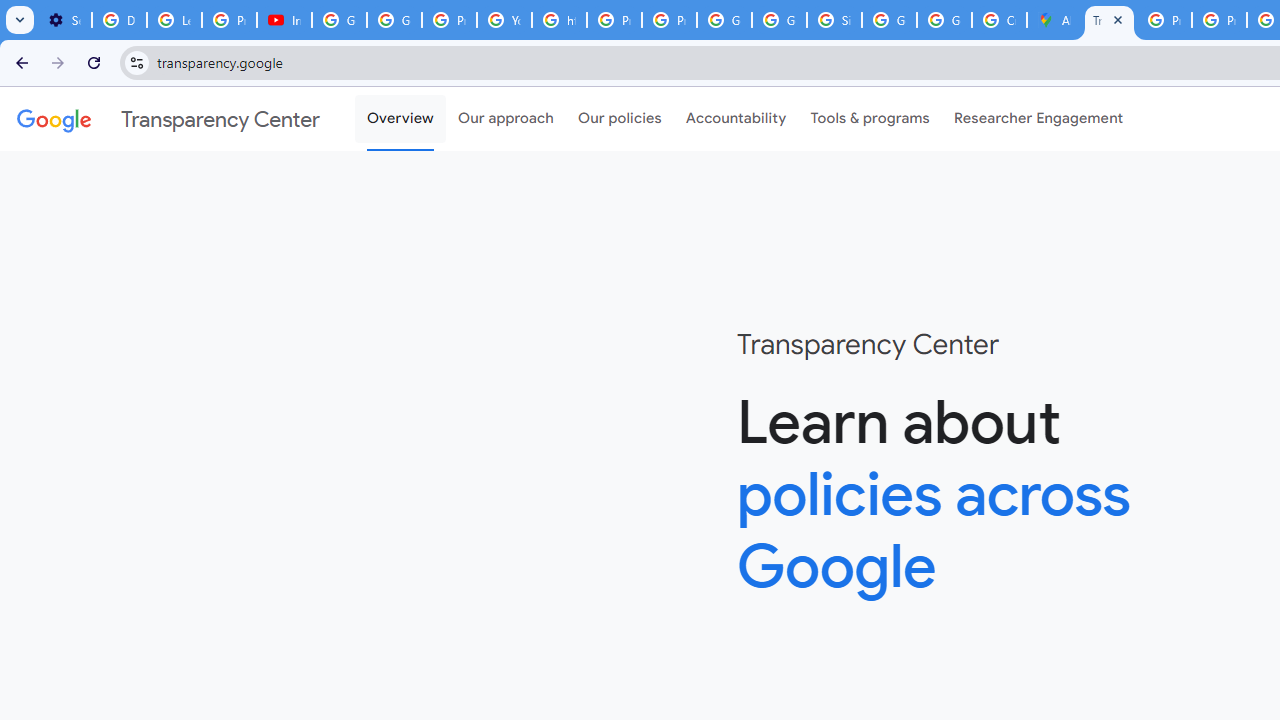 The height and width of the screenshot is (720, 1280). I want to click on Google Account Help, so click(340, 20).